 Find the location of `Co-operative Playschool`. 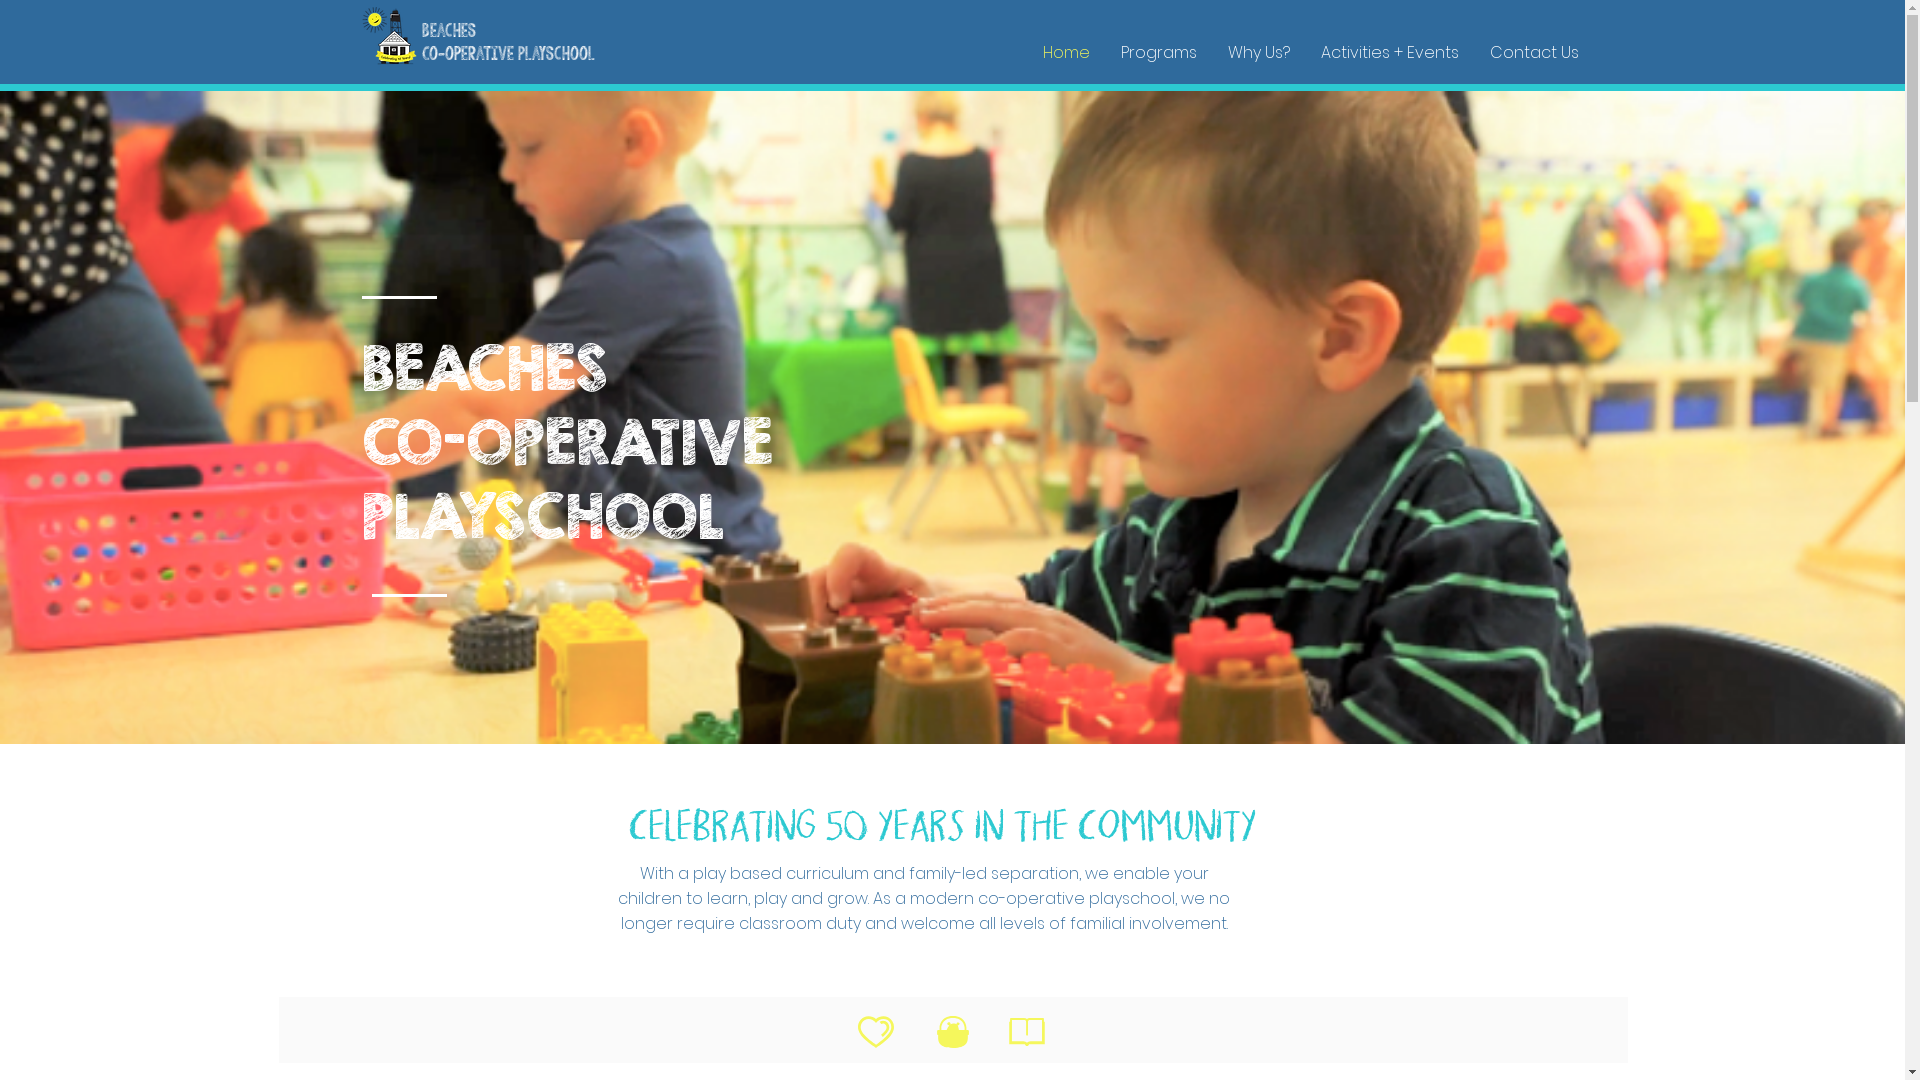

Co-operative Playschool is located at coordinates (508, 52).